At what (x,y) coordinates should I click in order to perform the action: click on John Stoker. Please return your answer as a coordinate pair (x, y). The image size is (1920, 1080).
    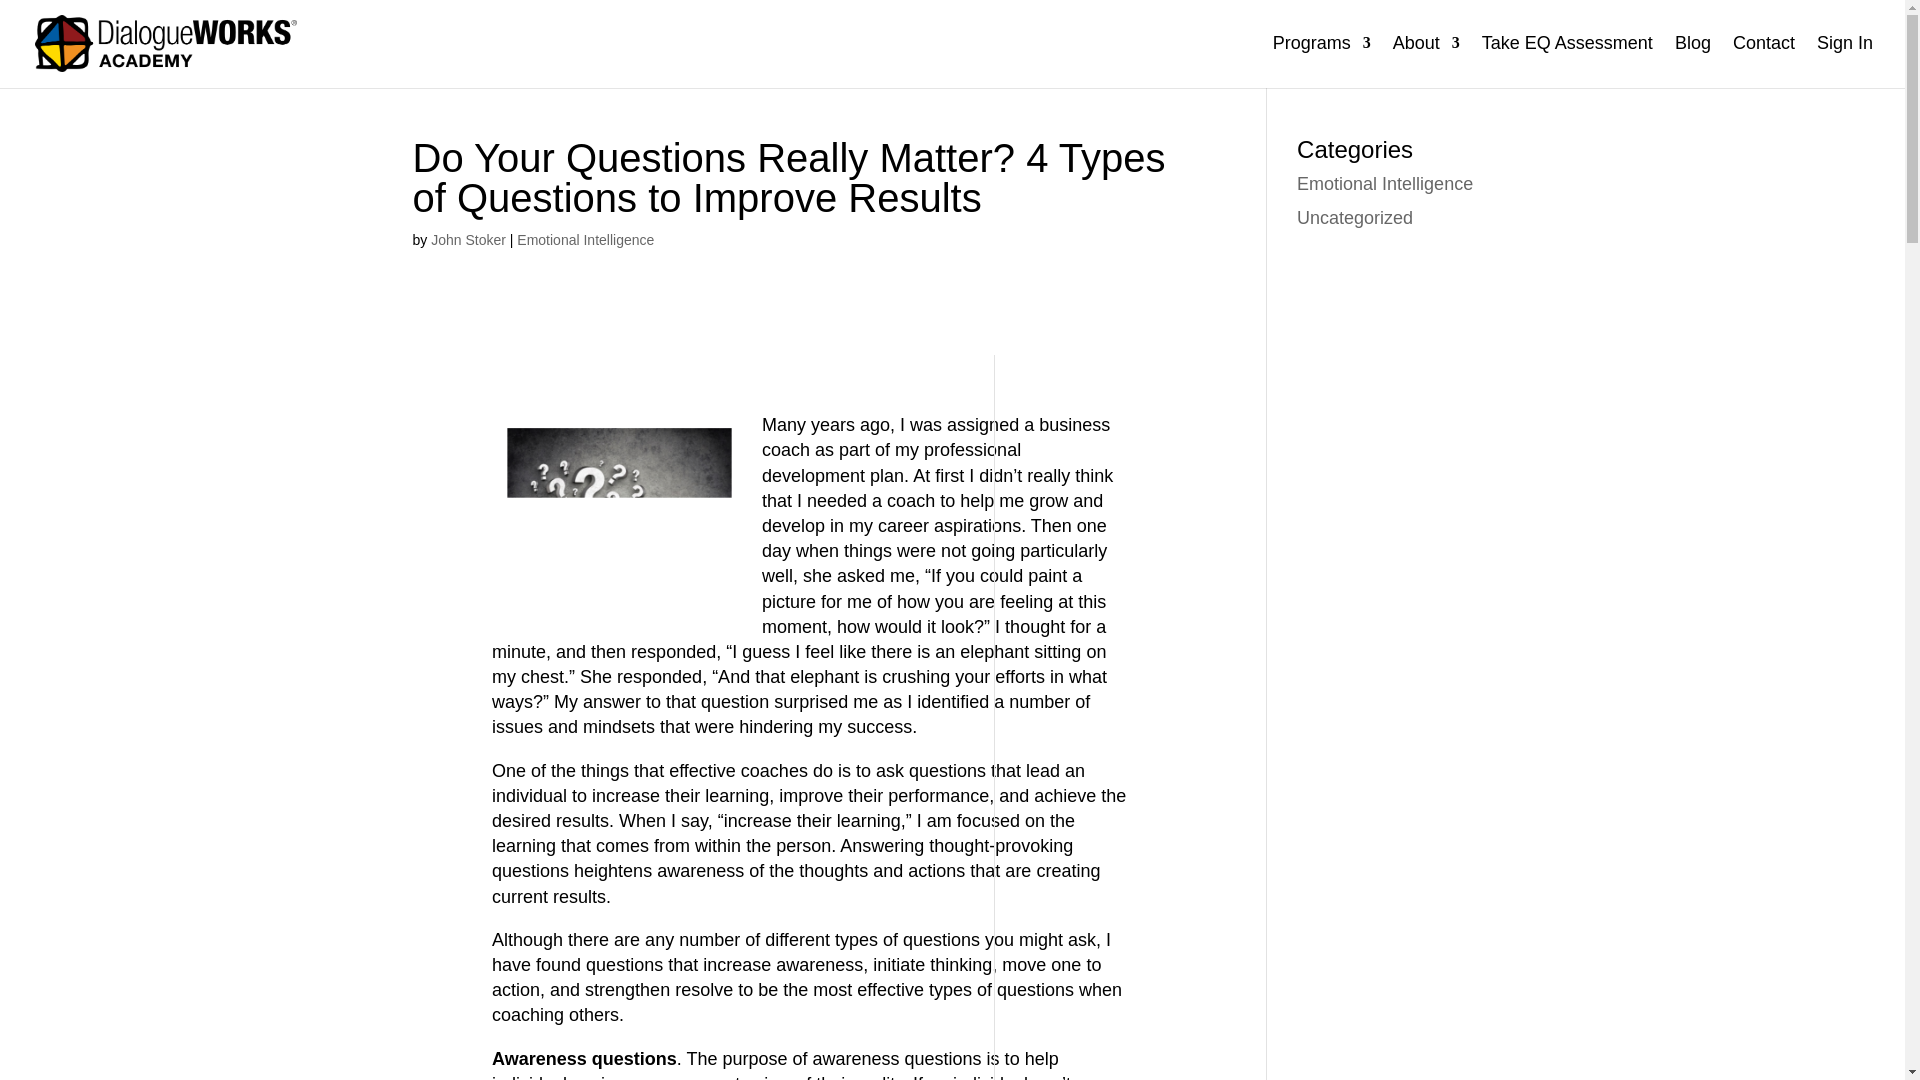
    Looking at the image, I should click on (468, 240).